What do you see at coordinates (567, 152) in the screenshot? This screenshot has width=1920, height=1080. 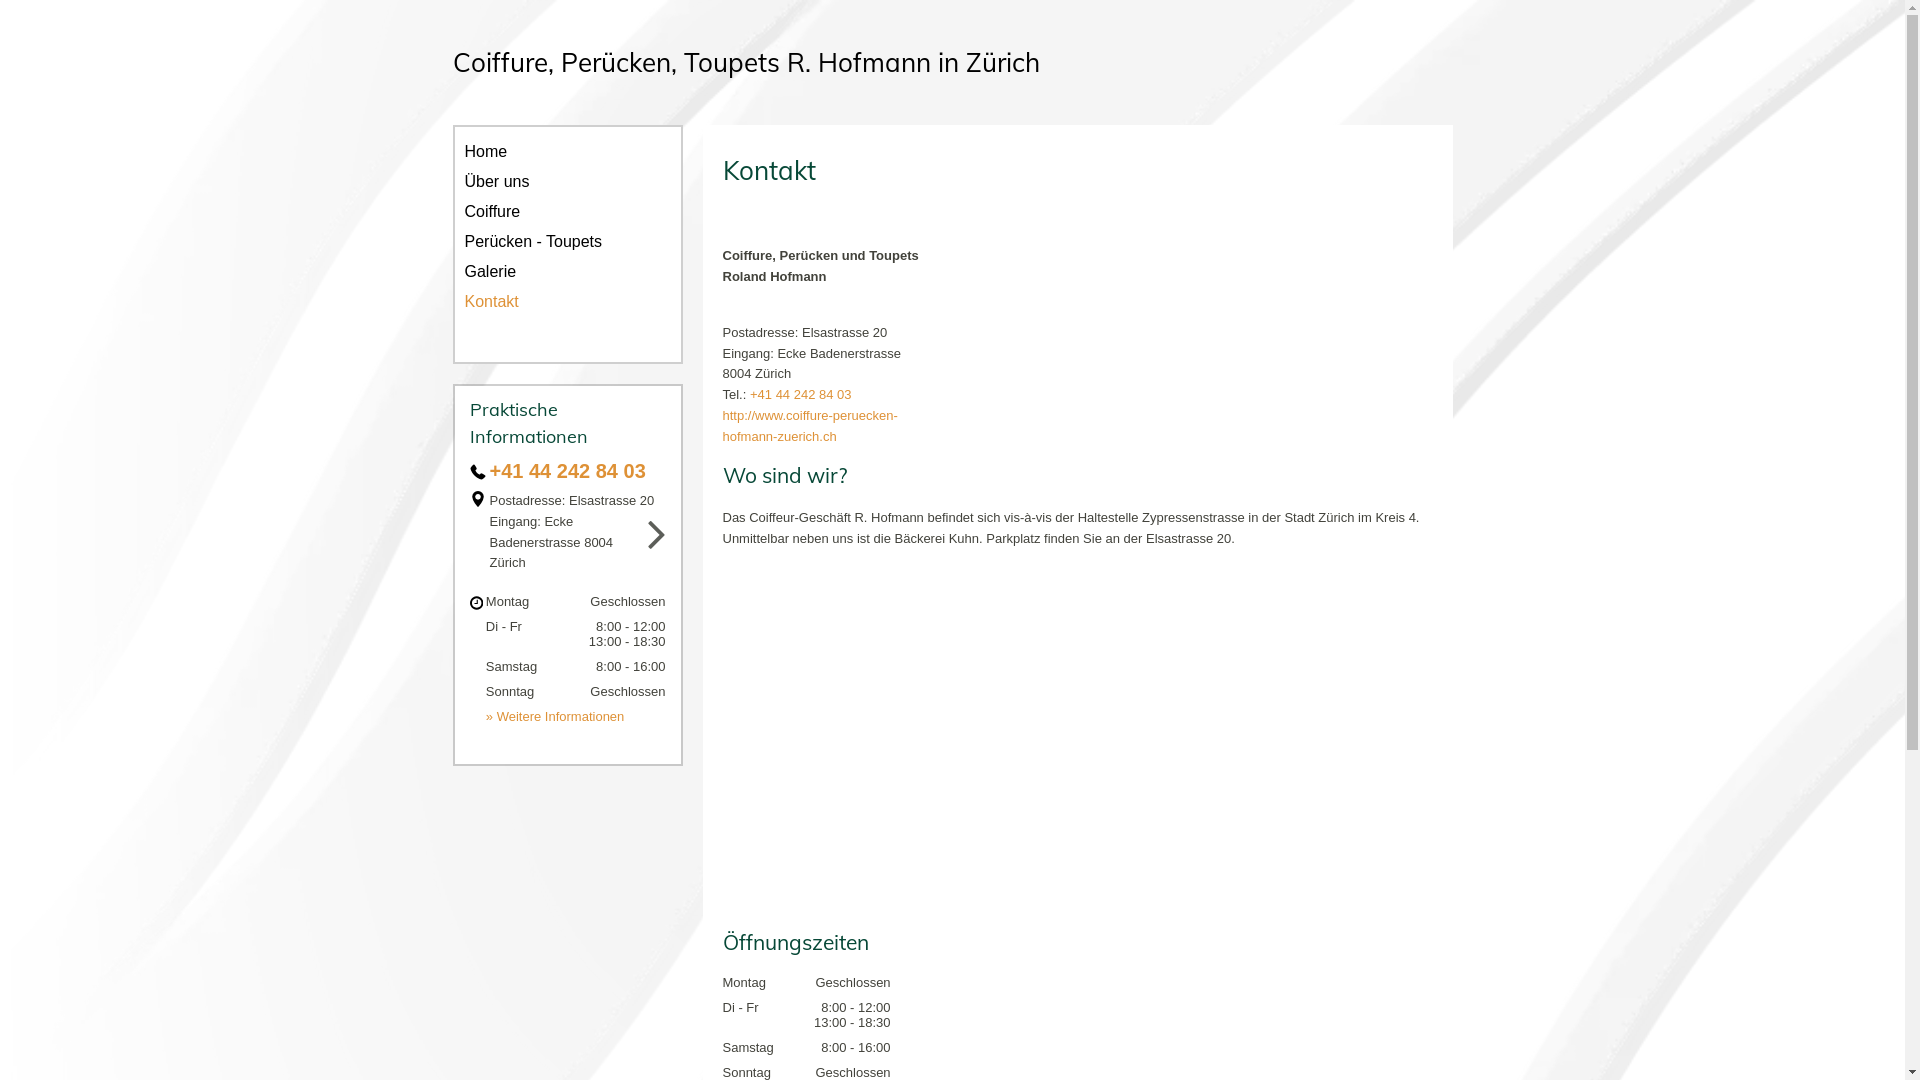 I see `Home` at bounding box center [567, 152].